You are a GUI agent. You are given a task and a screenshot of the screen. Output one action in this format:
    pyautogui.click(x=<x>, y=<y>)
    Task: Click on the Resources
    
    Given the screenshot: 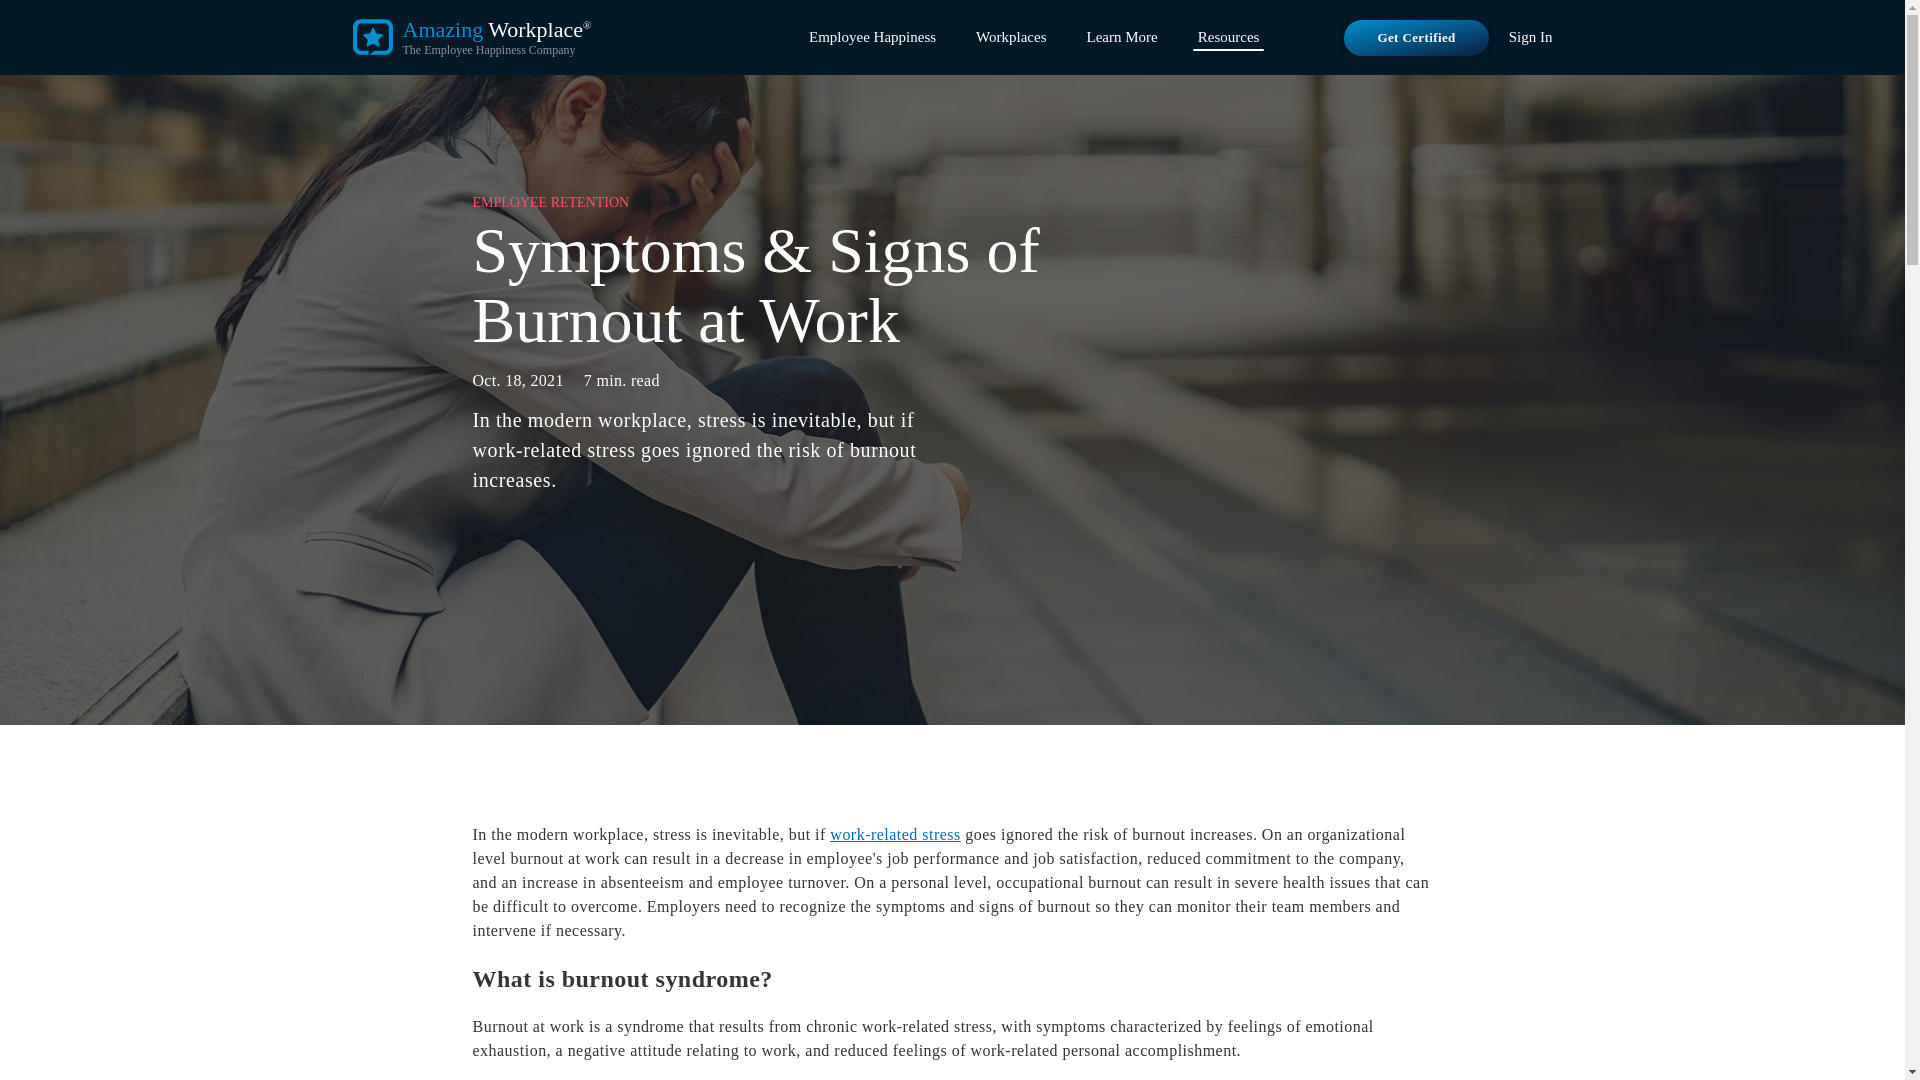 What is the action you would take?
    pyautogui.click(x=1228, y=36)
    